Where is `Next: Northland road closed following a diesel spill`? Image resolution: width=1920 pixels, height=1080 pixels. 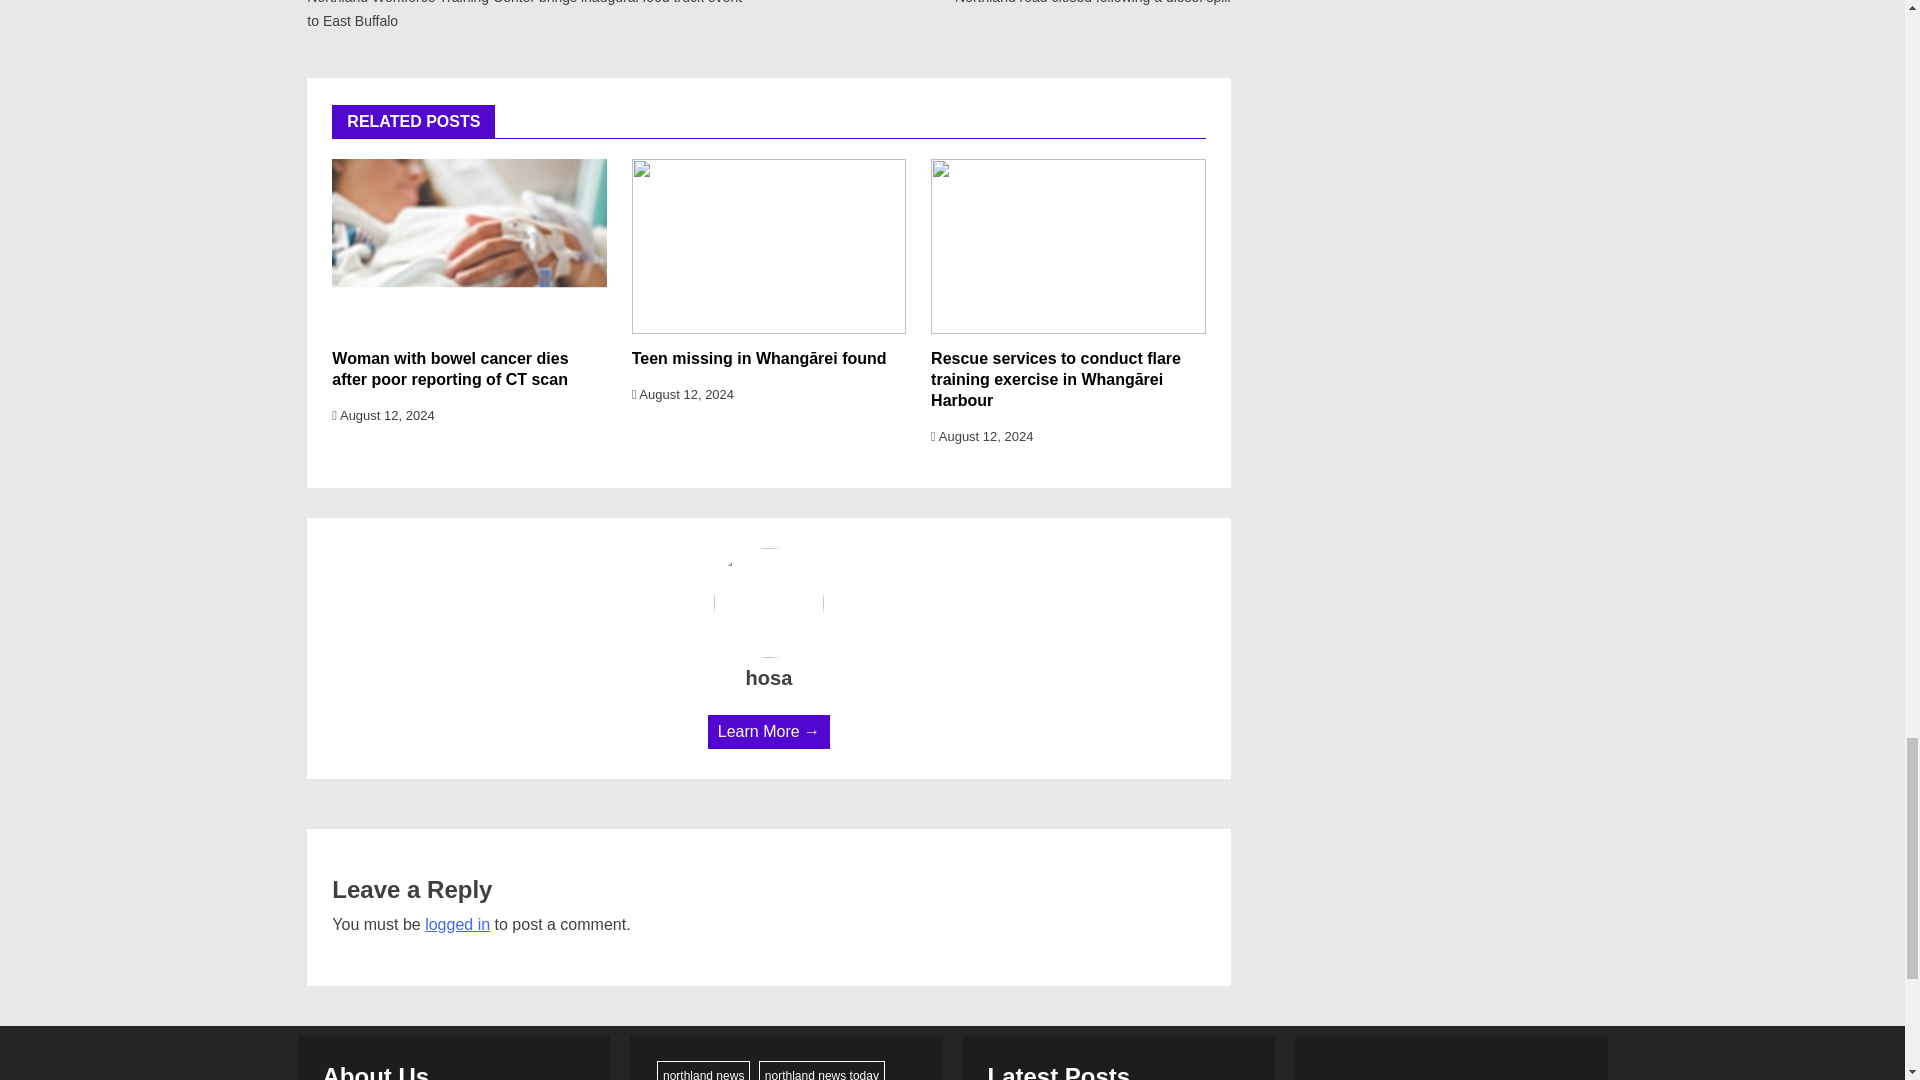
Next: Northland road closed following a diesel spill is located at coordinates (1067, 4).